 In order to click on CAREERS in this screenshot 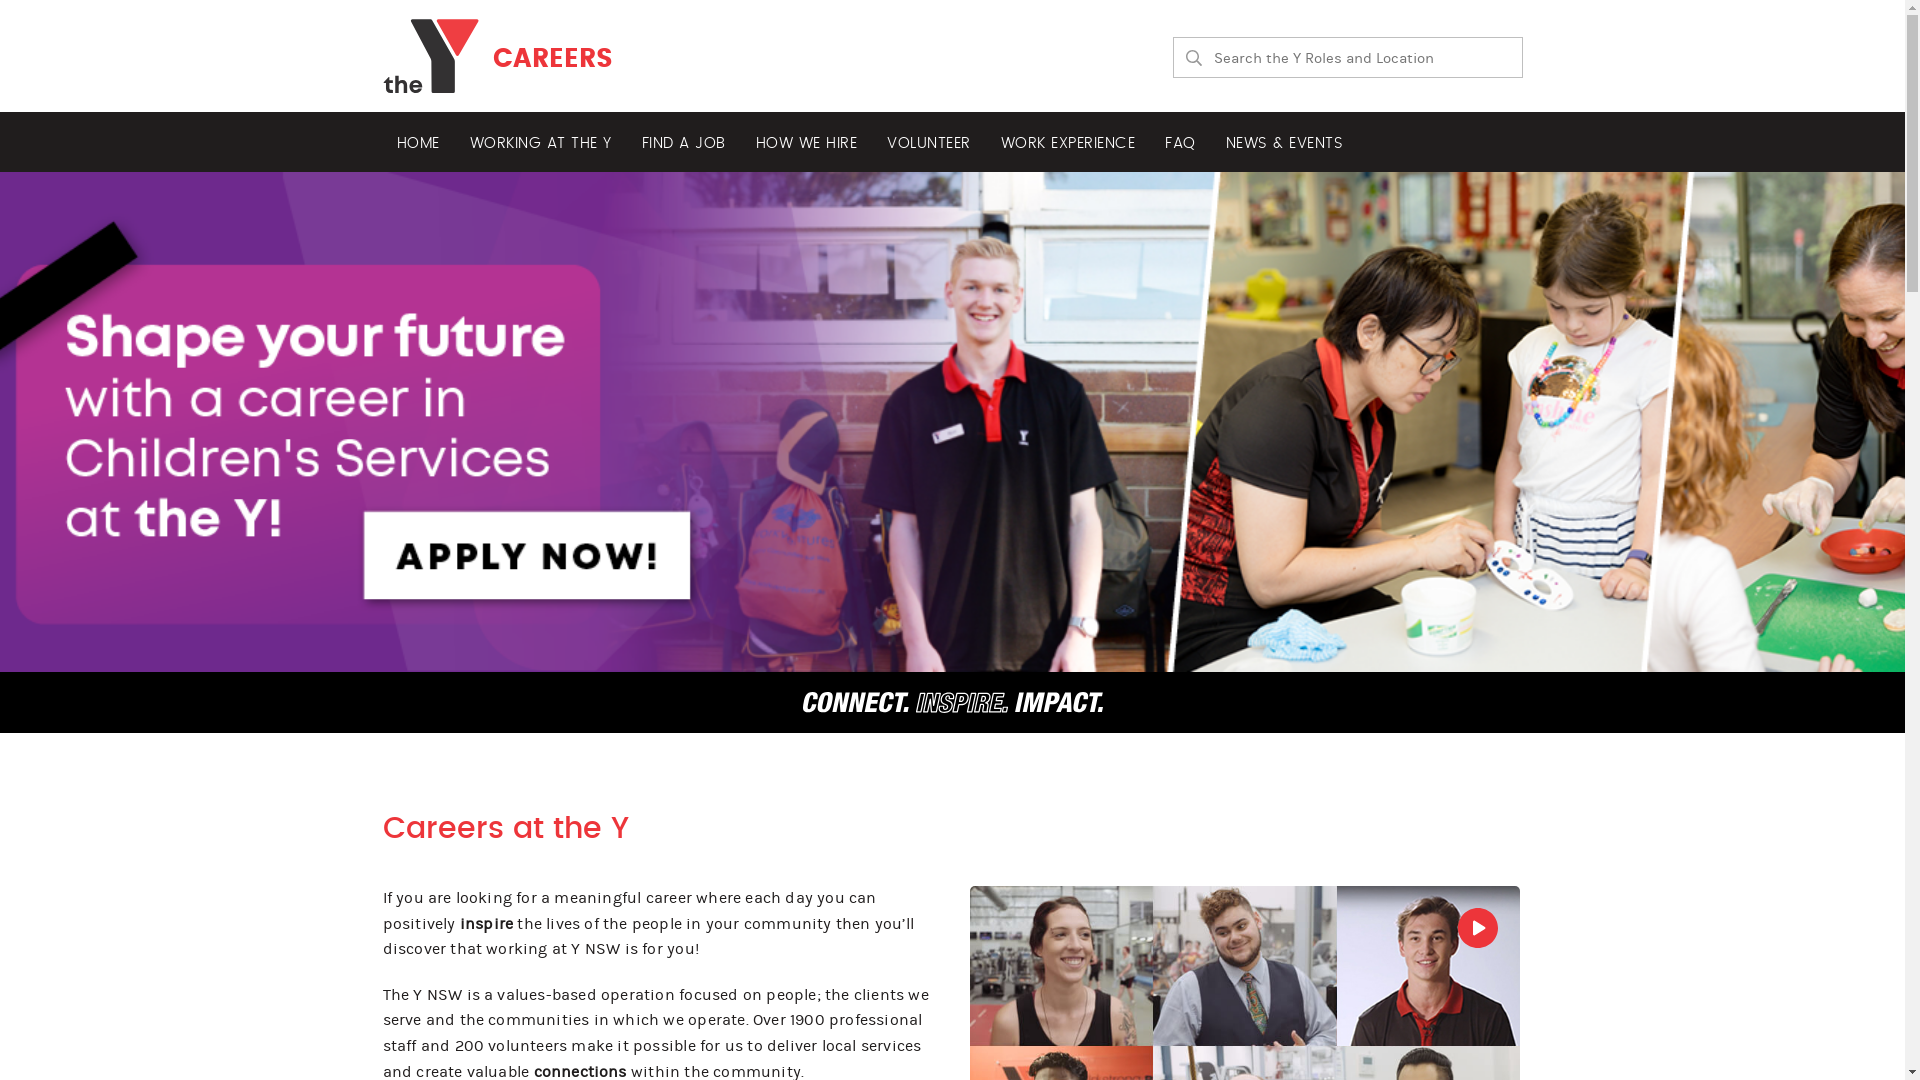, I will do `click(497, 55)`.